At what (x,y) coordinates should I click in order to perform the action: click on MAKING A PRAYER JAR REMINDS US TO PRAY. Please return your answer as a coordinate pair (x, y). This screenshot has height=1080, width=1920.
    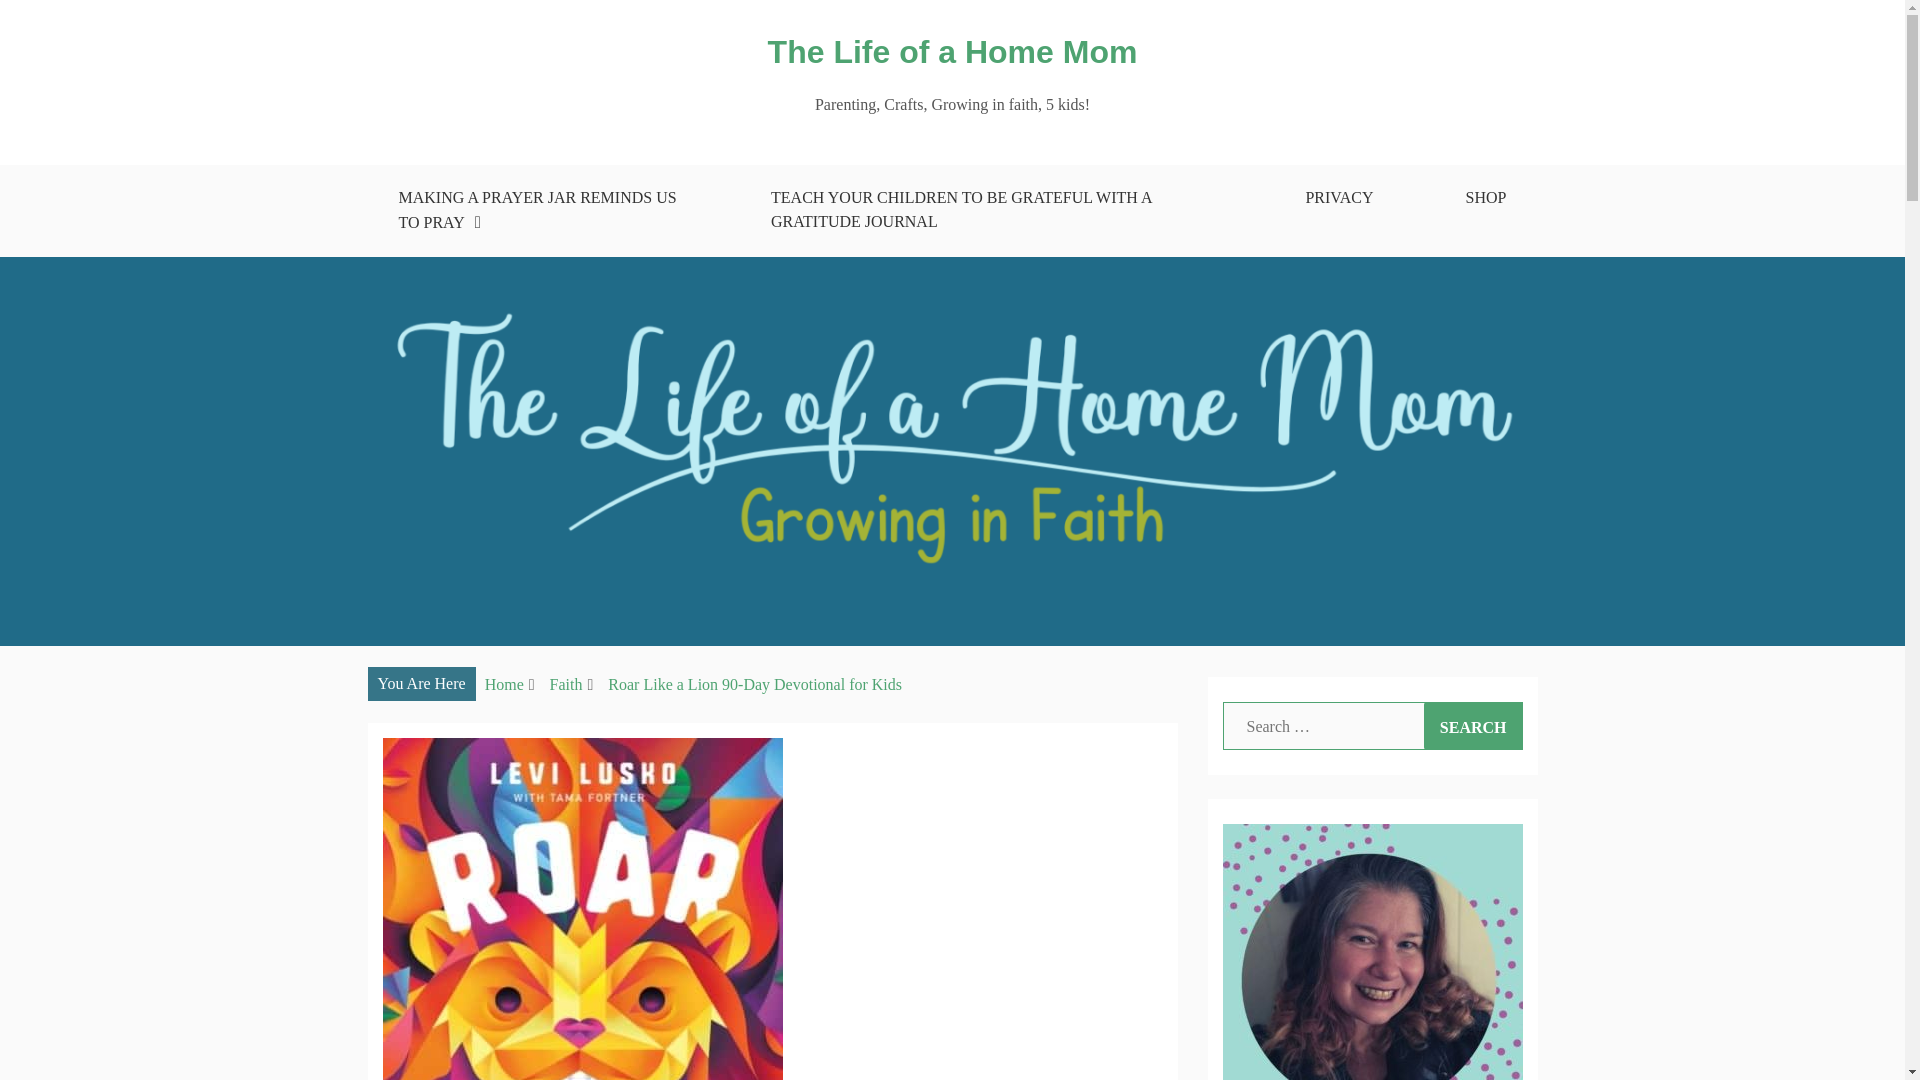
    Looking at the image, I should click on (538, 211).